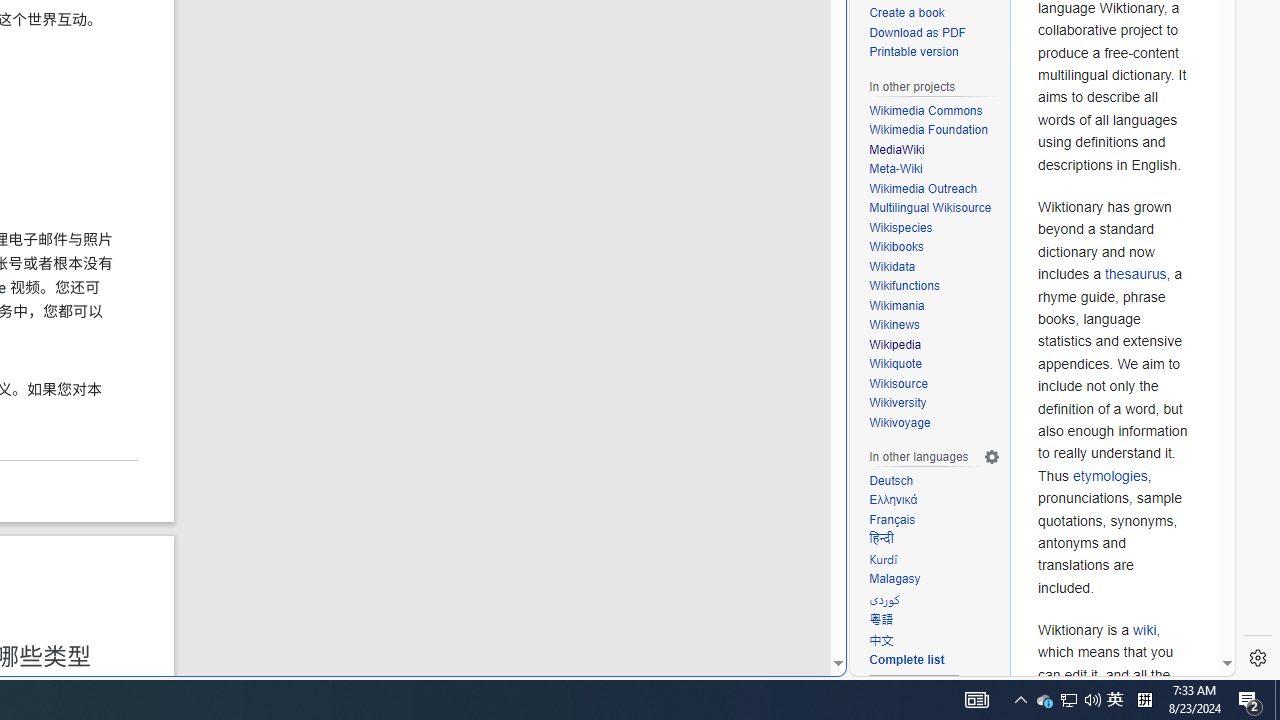 The image size is (1280, 720). What do you see at coordinates (918, 32) in the screenshot?
I see `Download as PDF` at bounding box center [918, 32].